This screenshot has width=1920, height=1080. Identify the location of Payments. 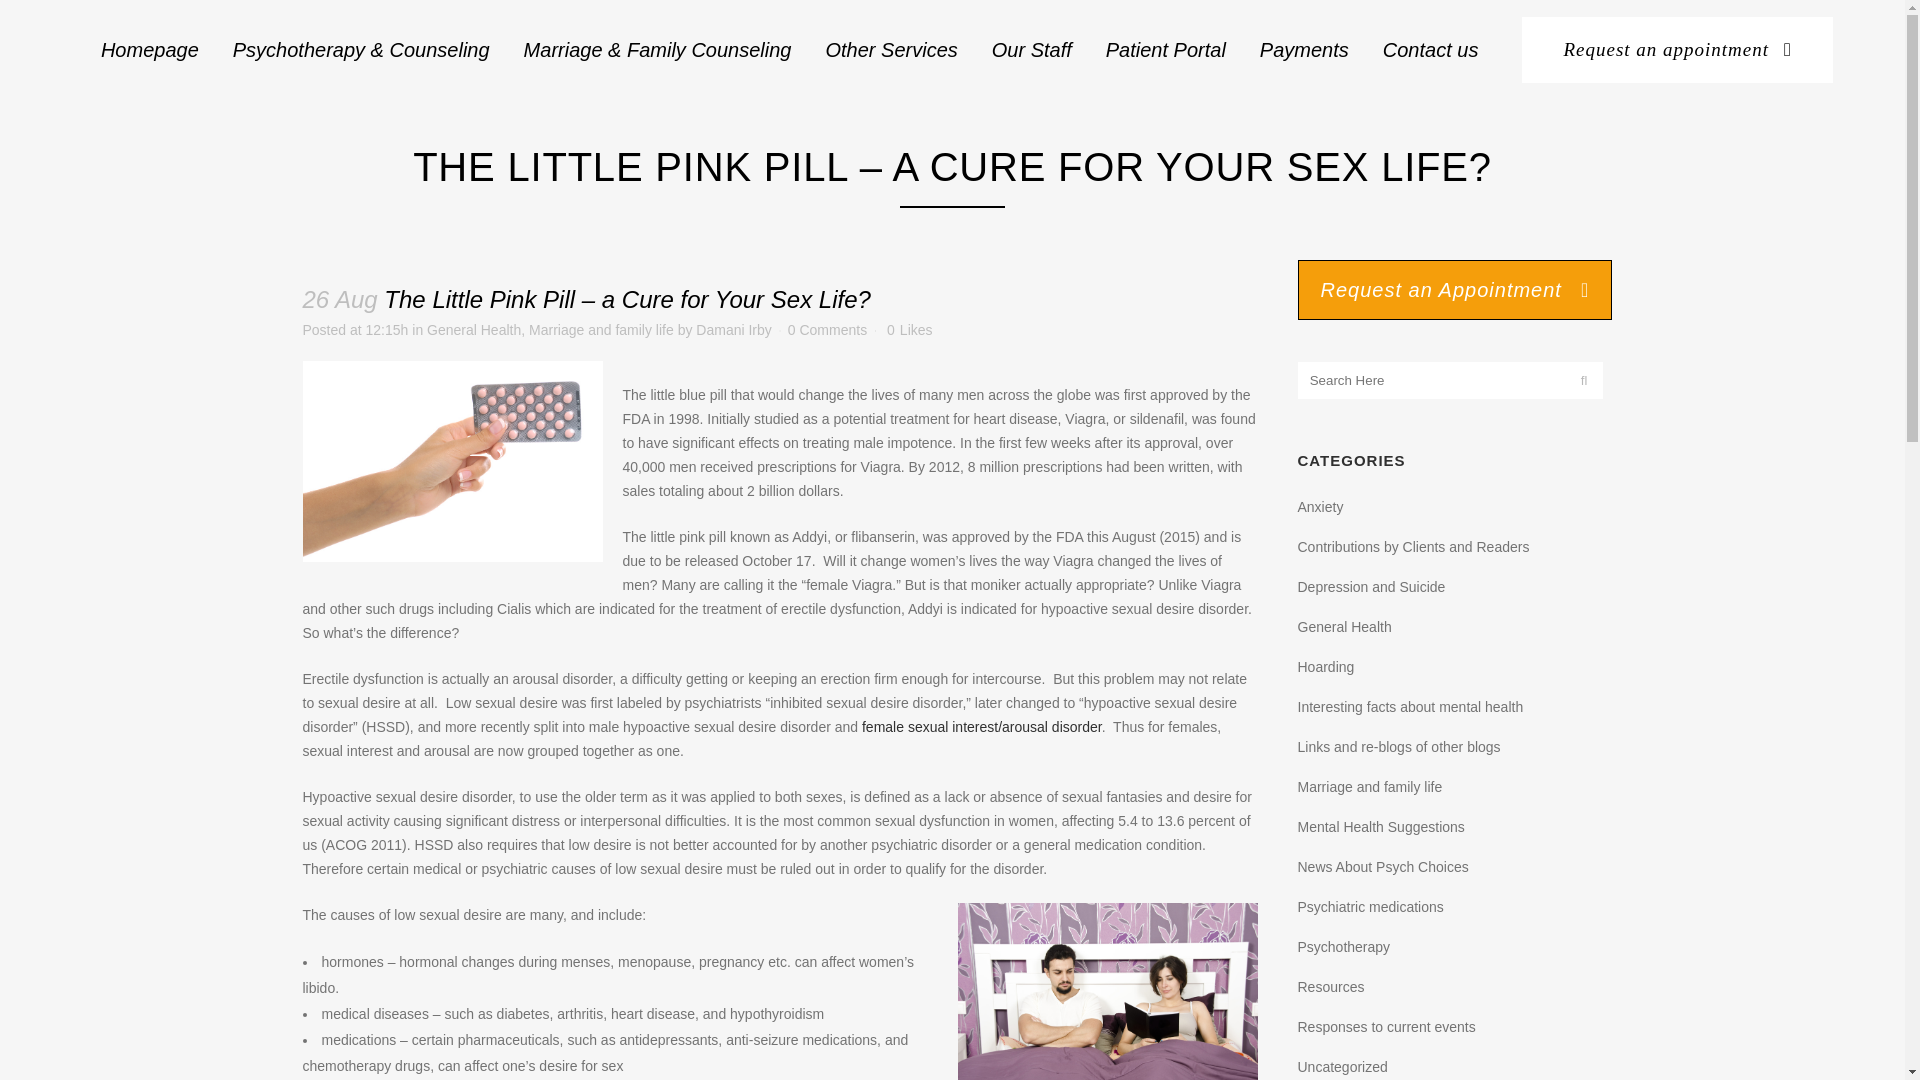
(1304, 50).